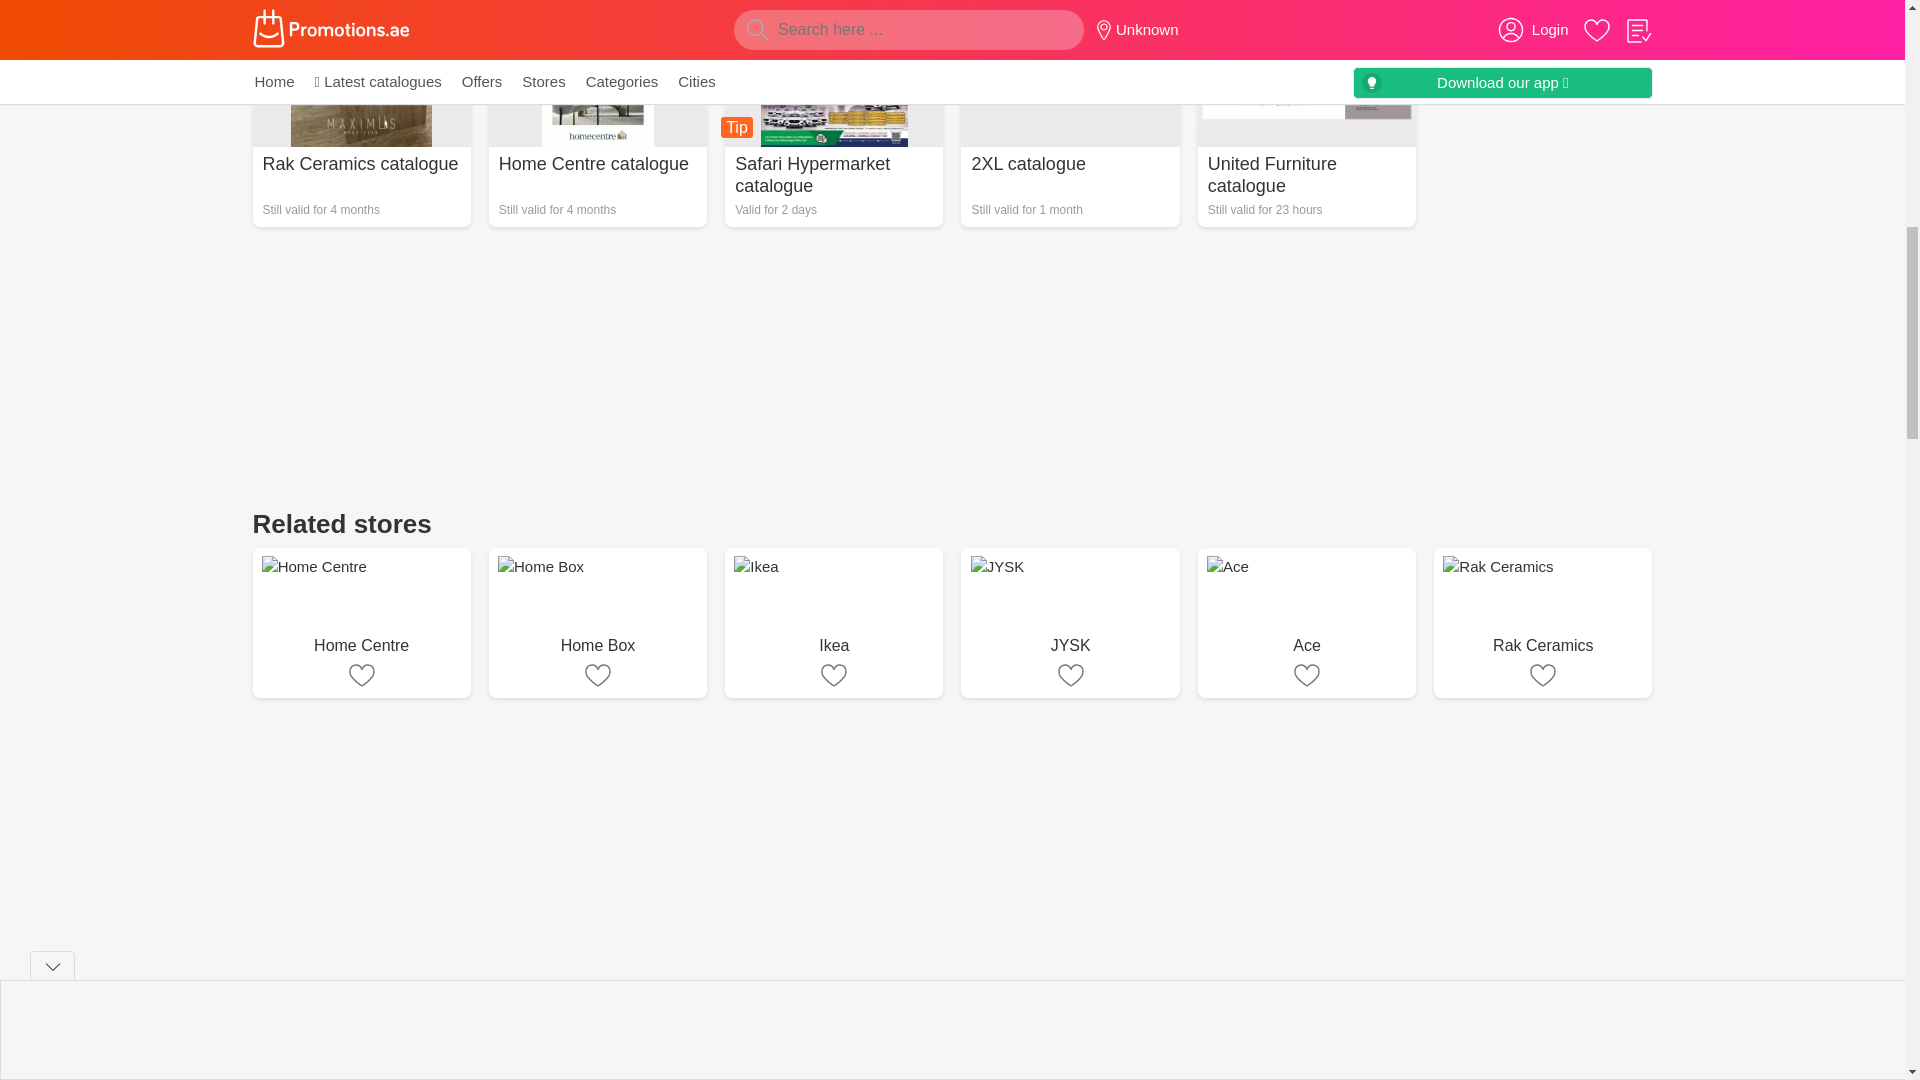  Describe the element at coordinates (834, 113) in the screenshot. I see `Ace` at that location.